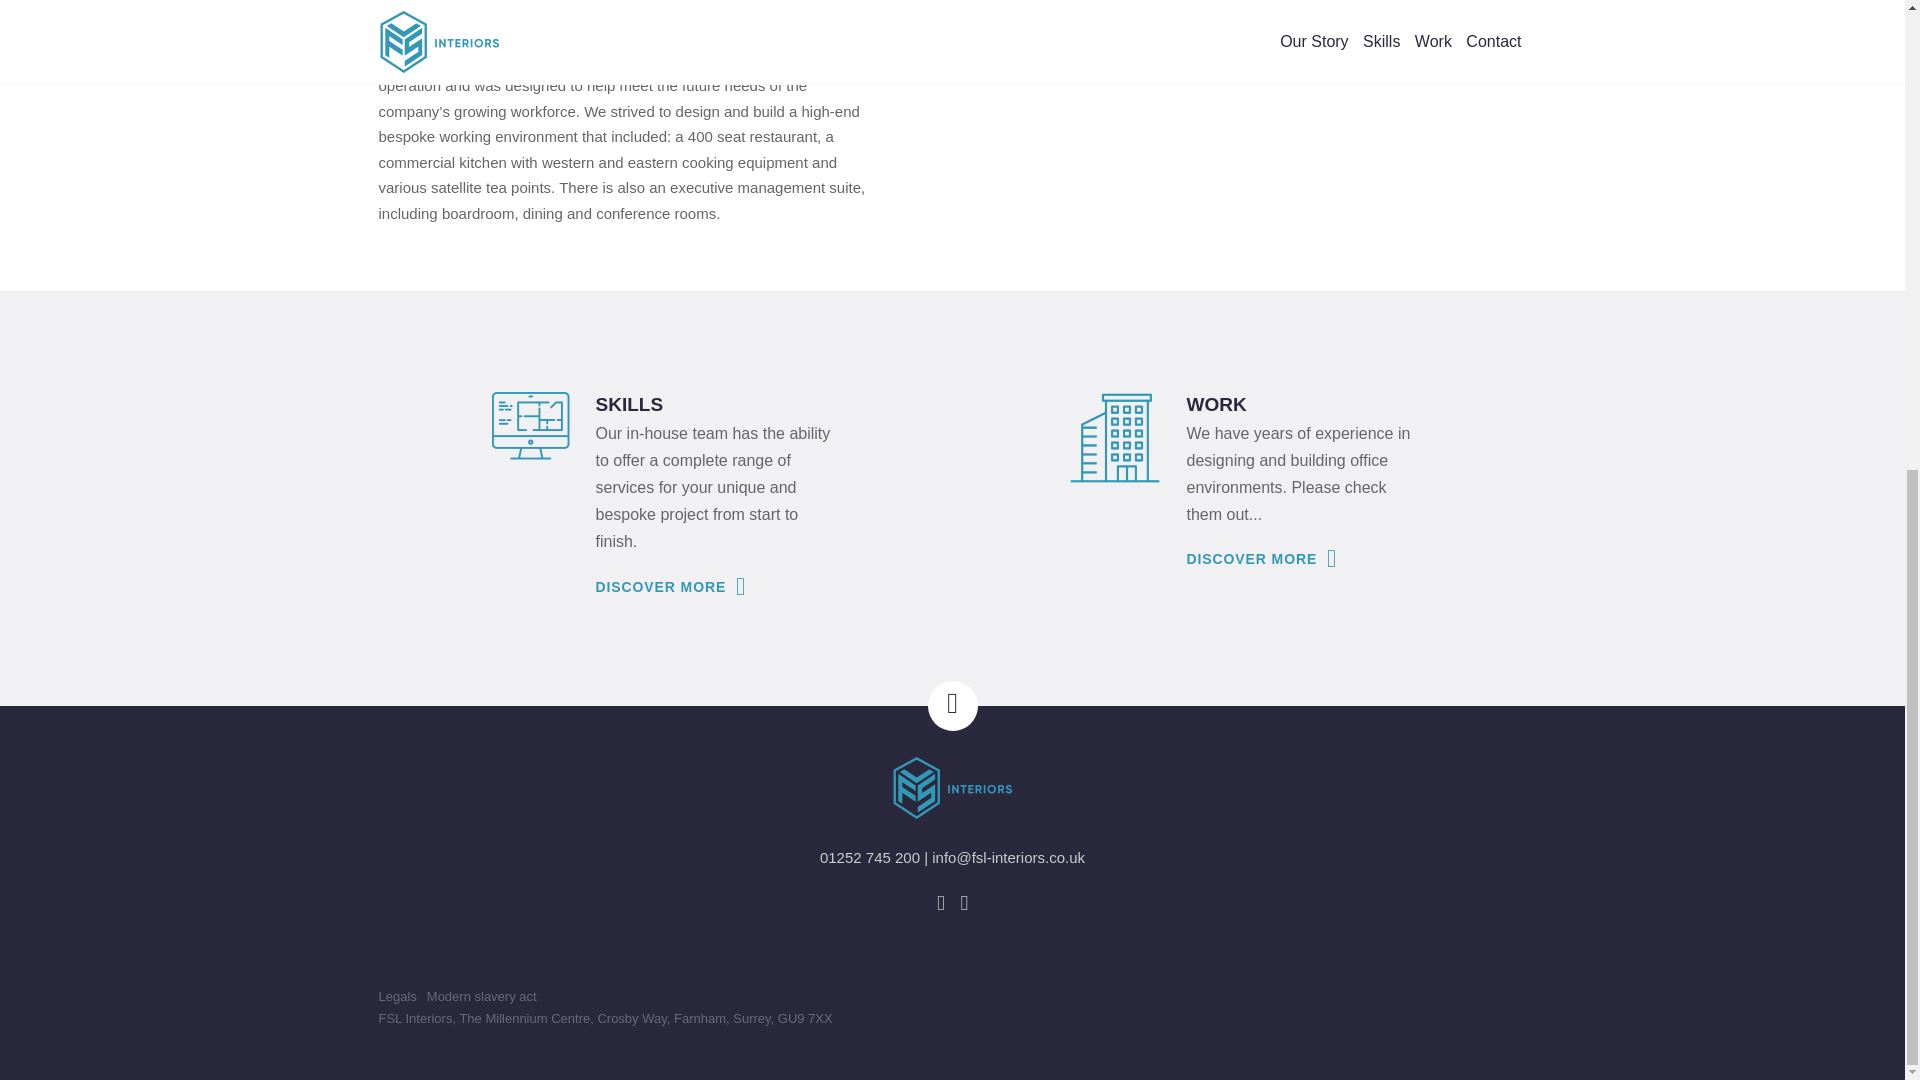 This screenshot has height=1080, width=1920. What do you see at coordinates (1259, 558) in the screenshot?
I see `DISCOVER MORE` at bounding box center [1259, 558].